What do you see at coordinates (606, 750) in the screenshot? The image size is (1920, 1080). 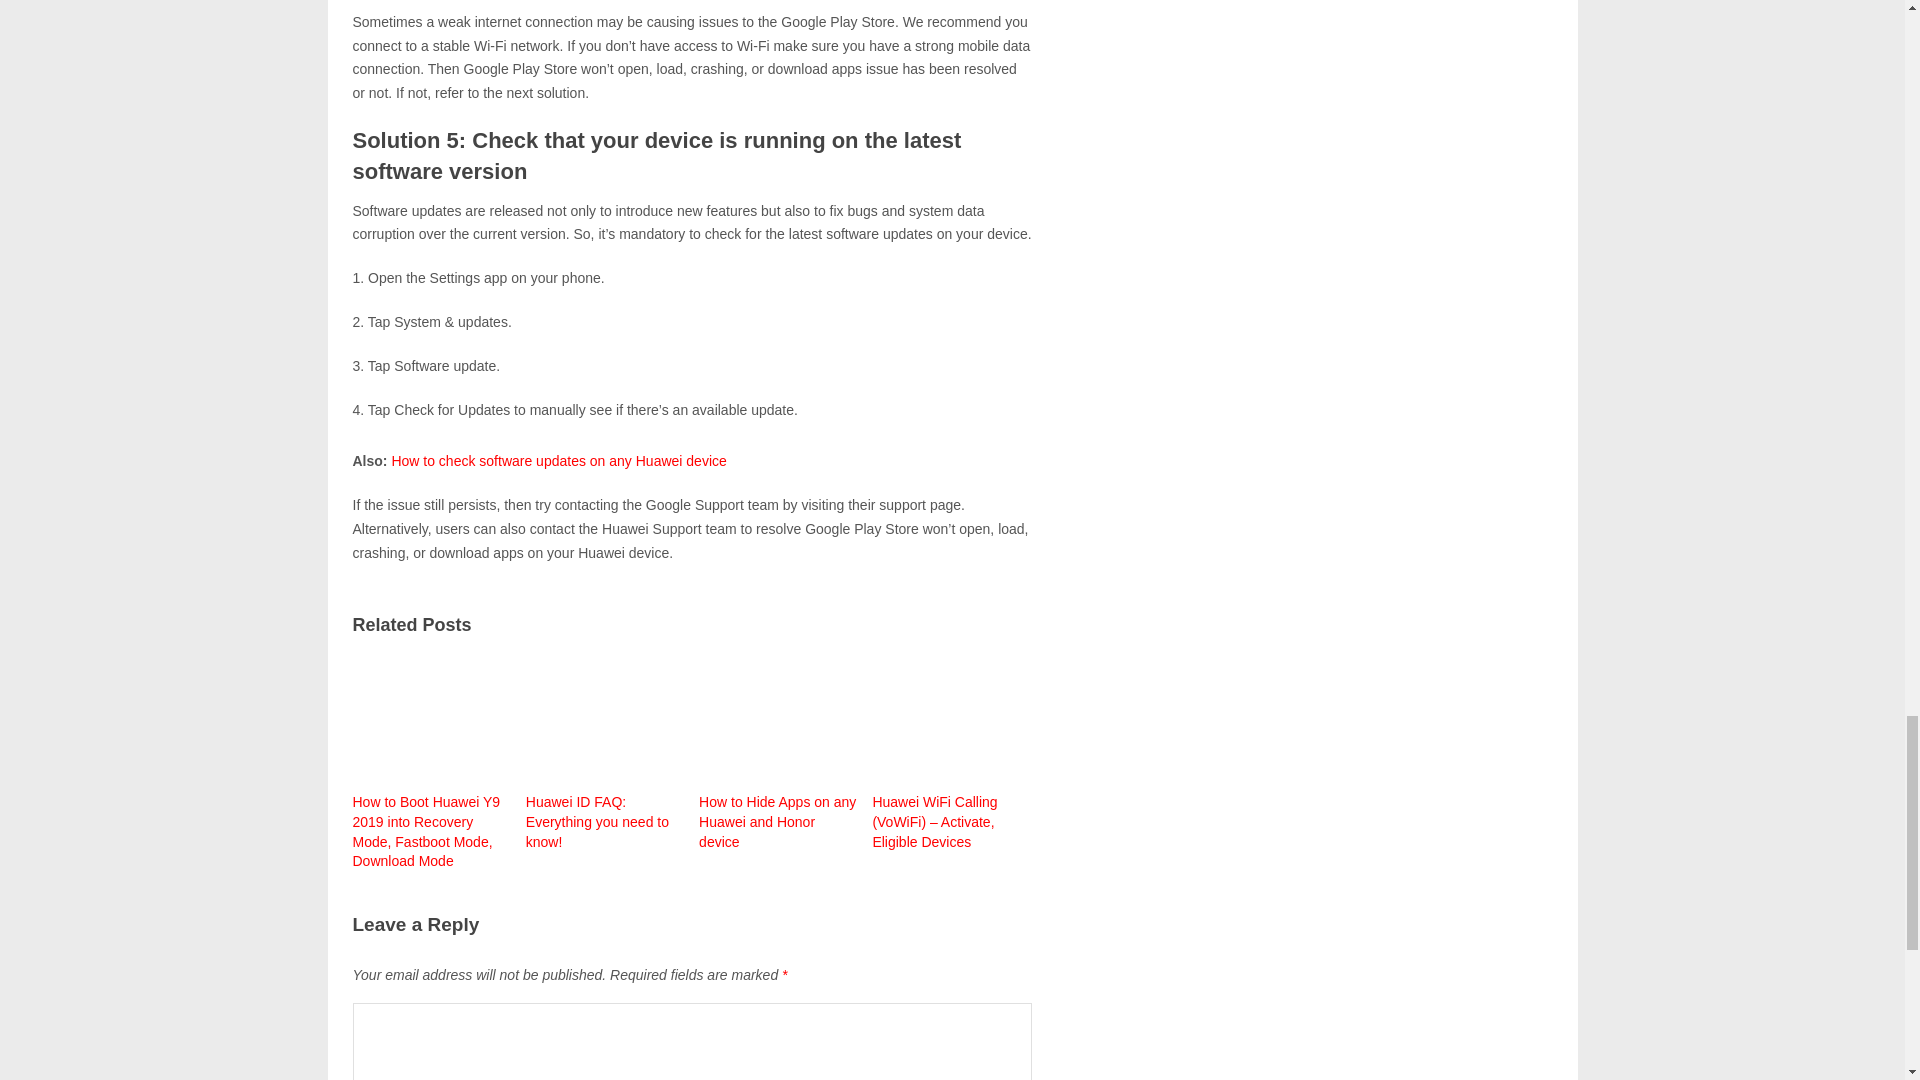 I see `Huawei ID FAQ: Everything you need to know!` at bounding box center [606, 750].